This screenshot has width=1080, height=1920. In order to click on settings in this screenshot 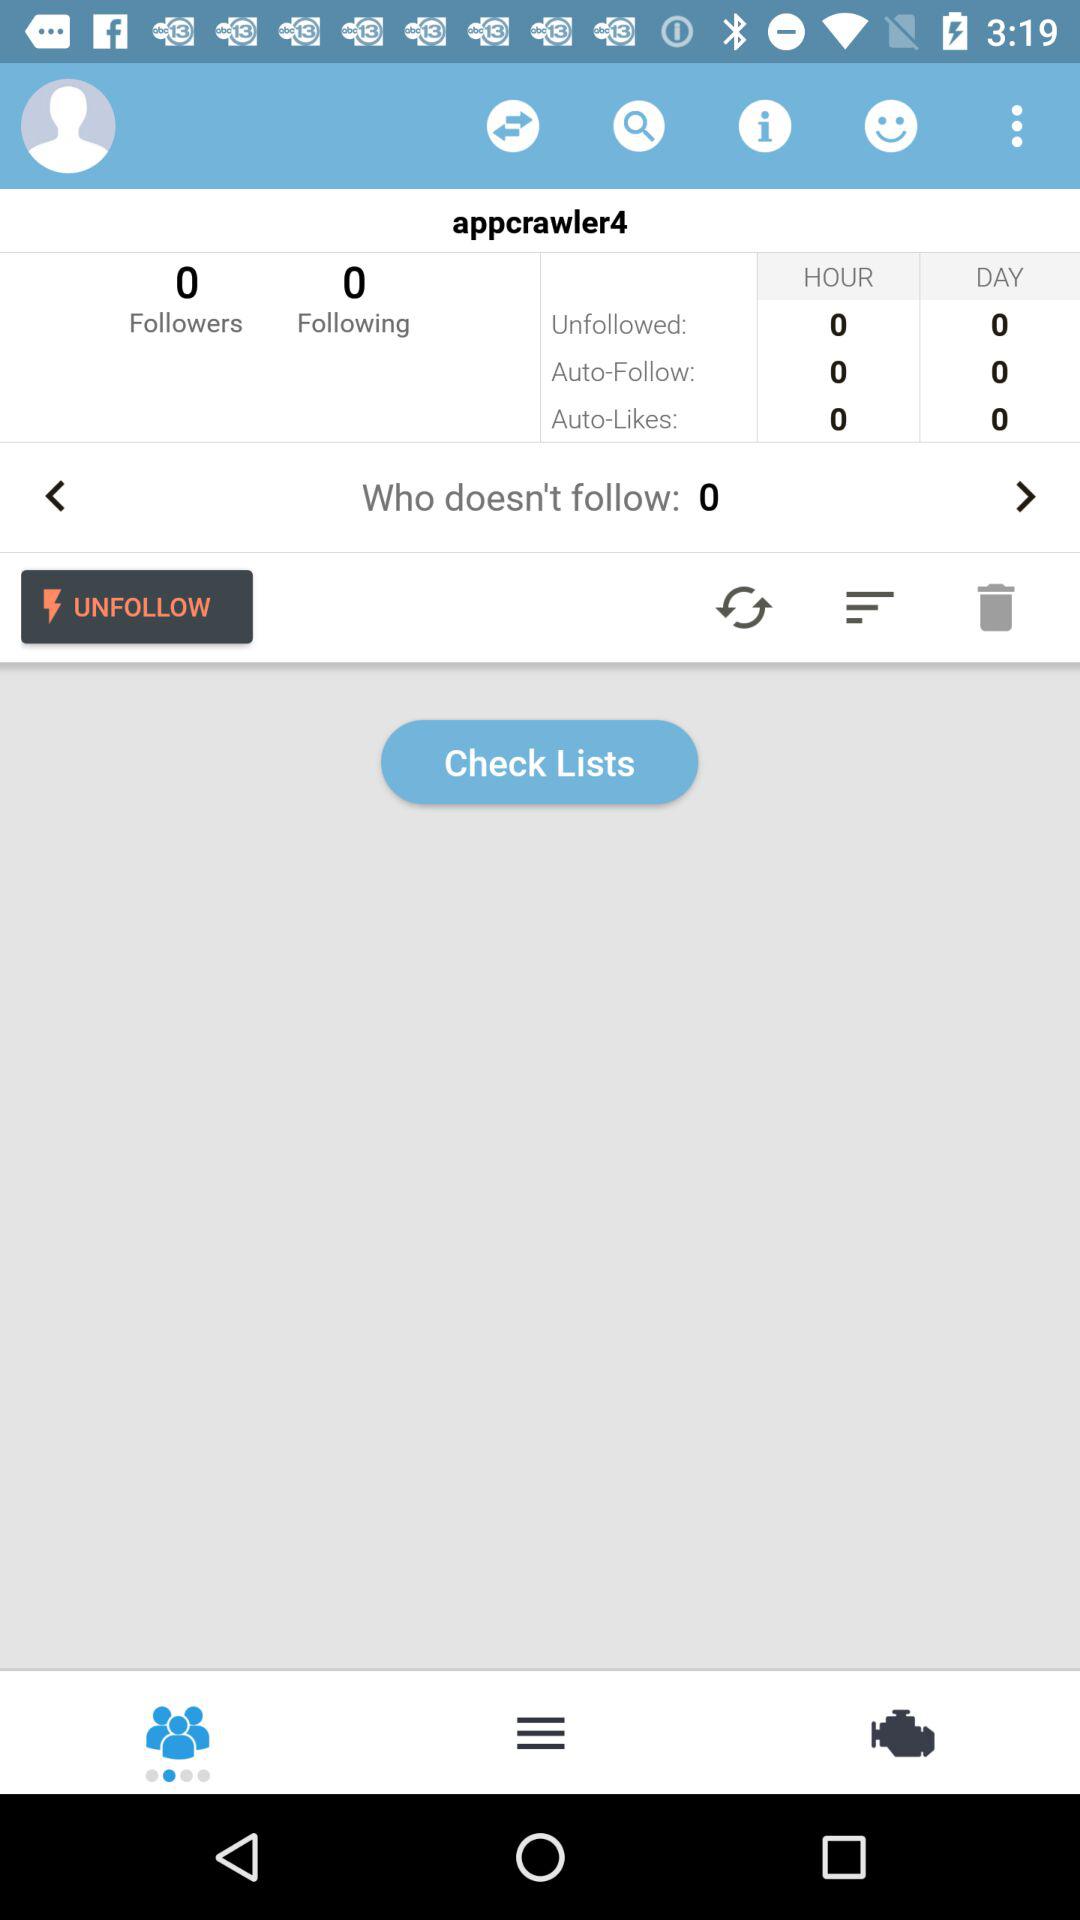, I will do `click(1017, 126)`.